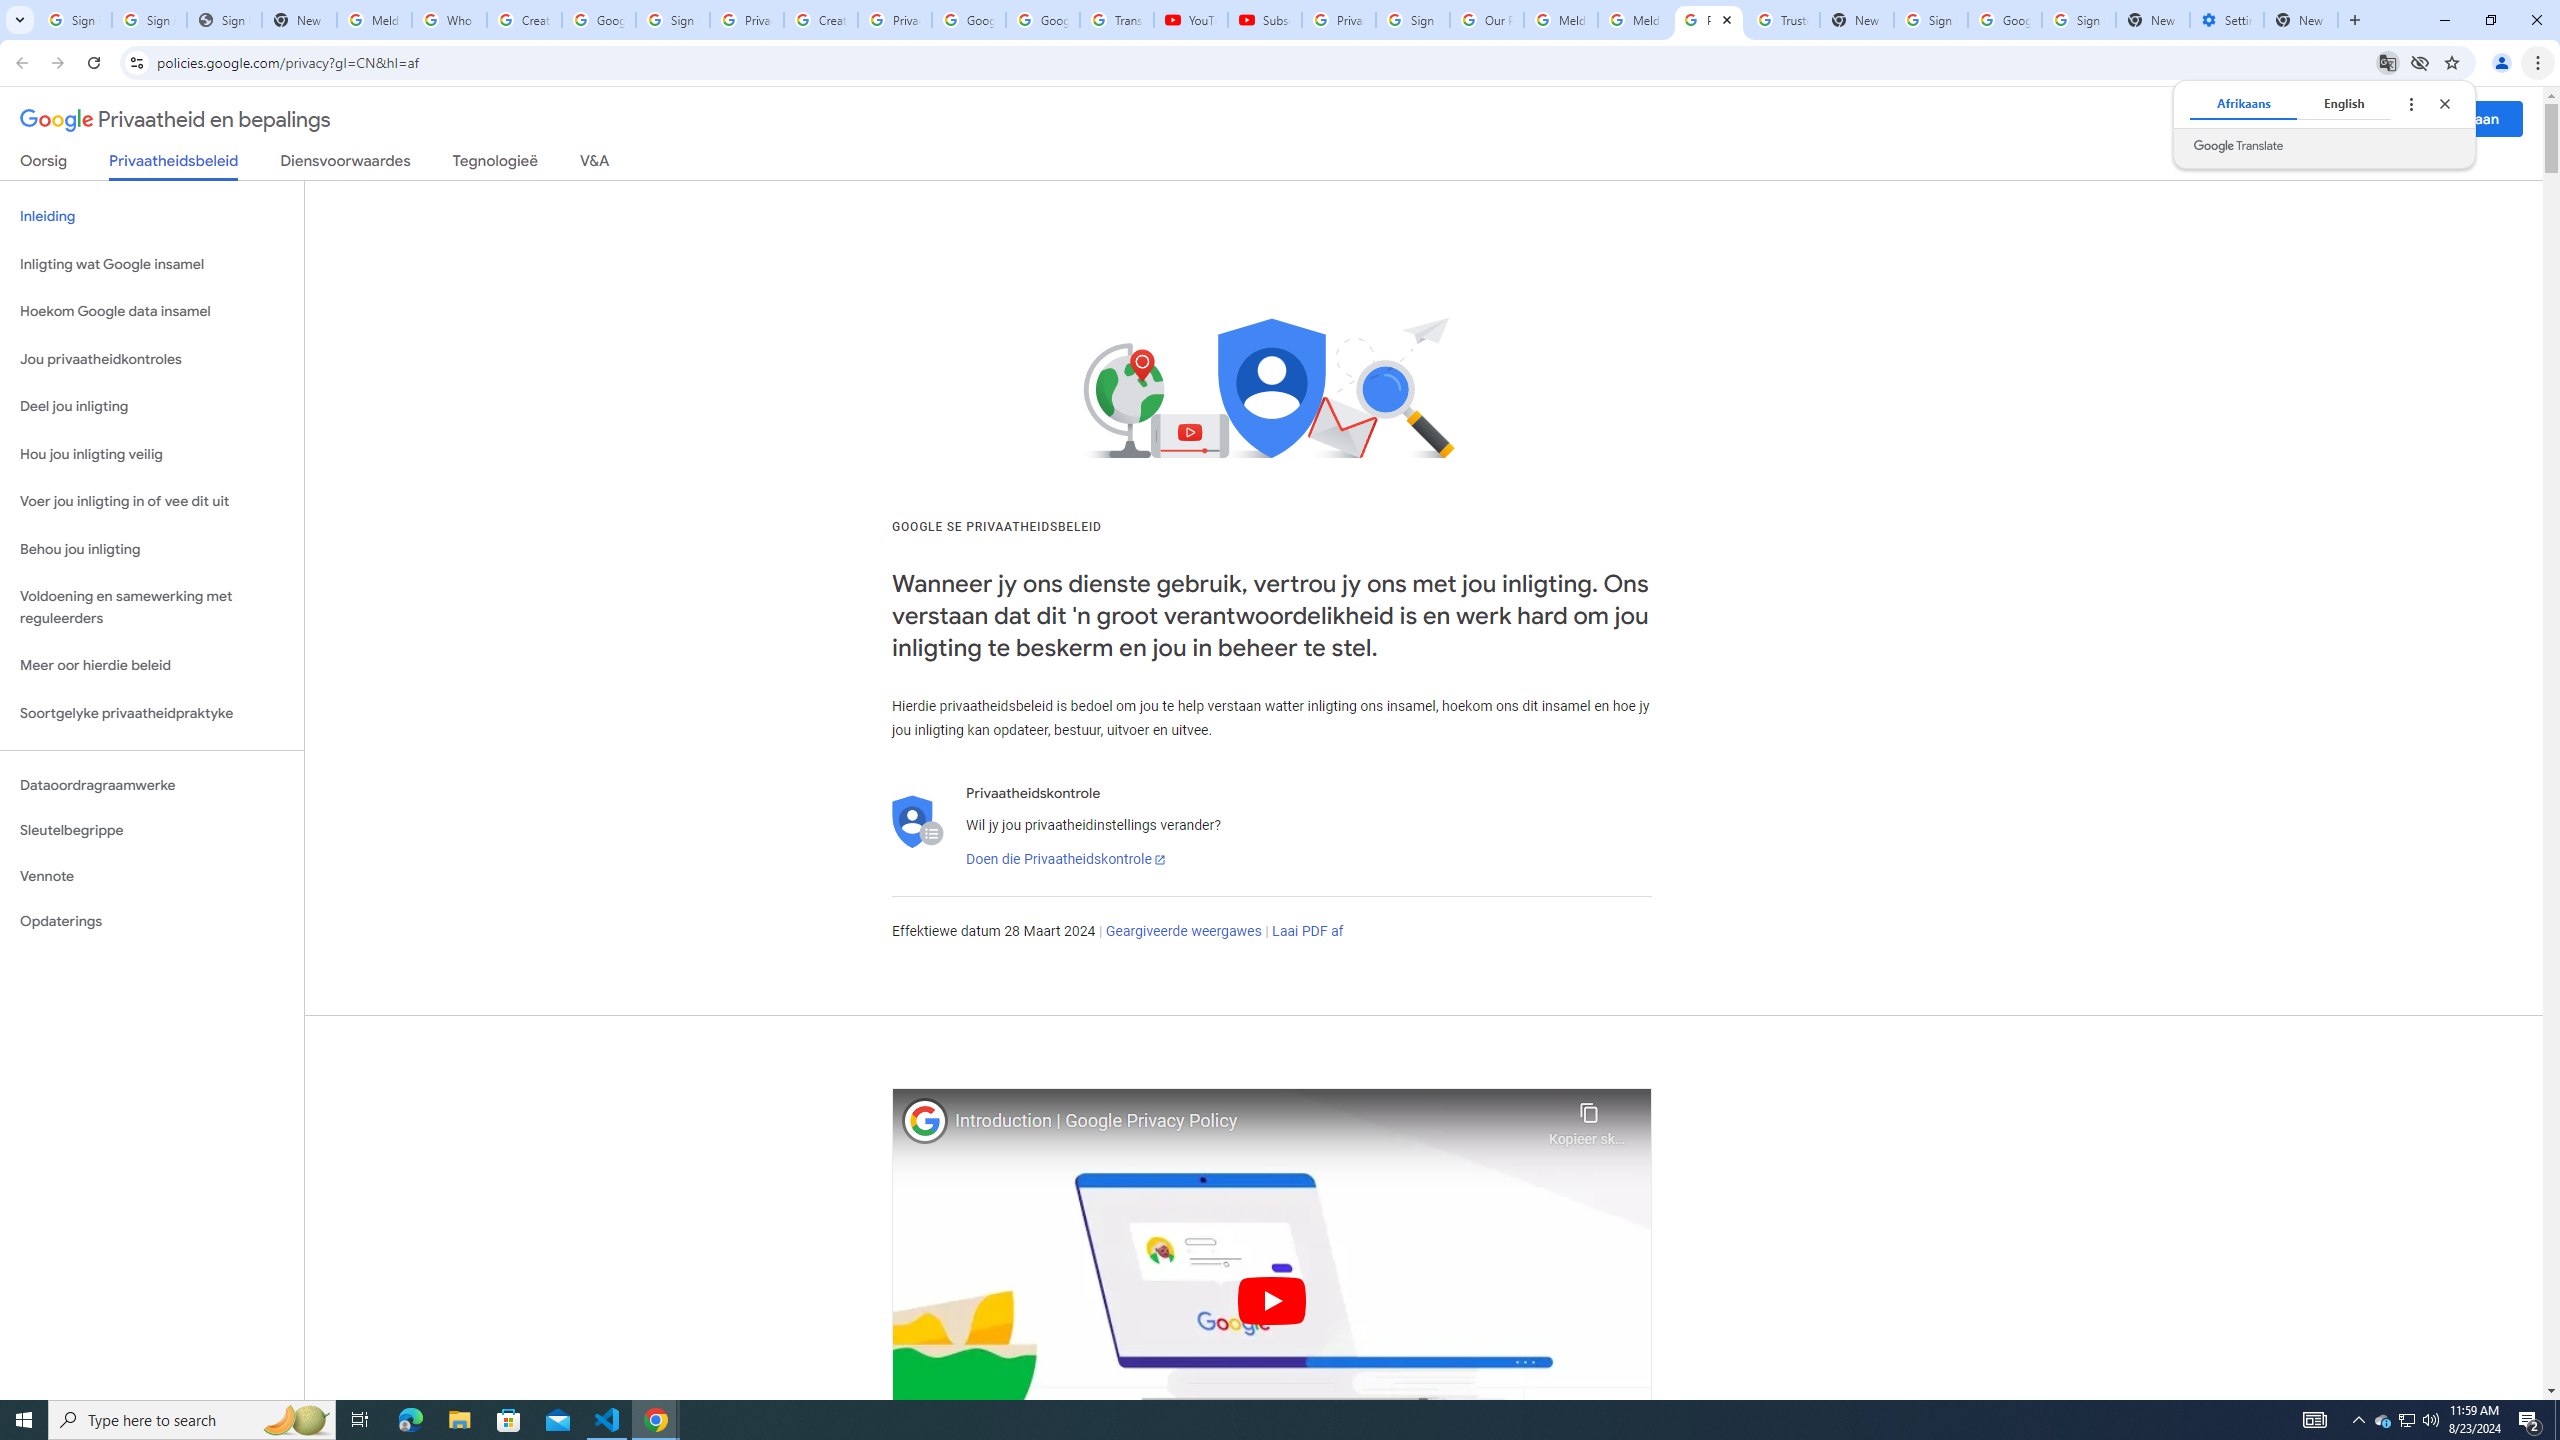 The width and height of the screenshot is (2560, 1440). Describe the element at coordinates (152, 876) in the screenshot. I see `Vennote` at that location.